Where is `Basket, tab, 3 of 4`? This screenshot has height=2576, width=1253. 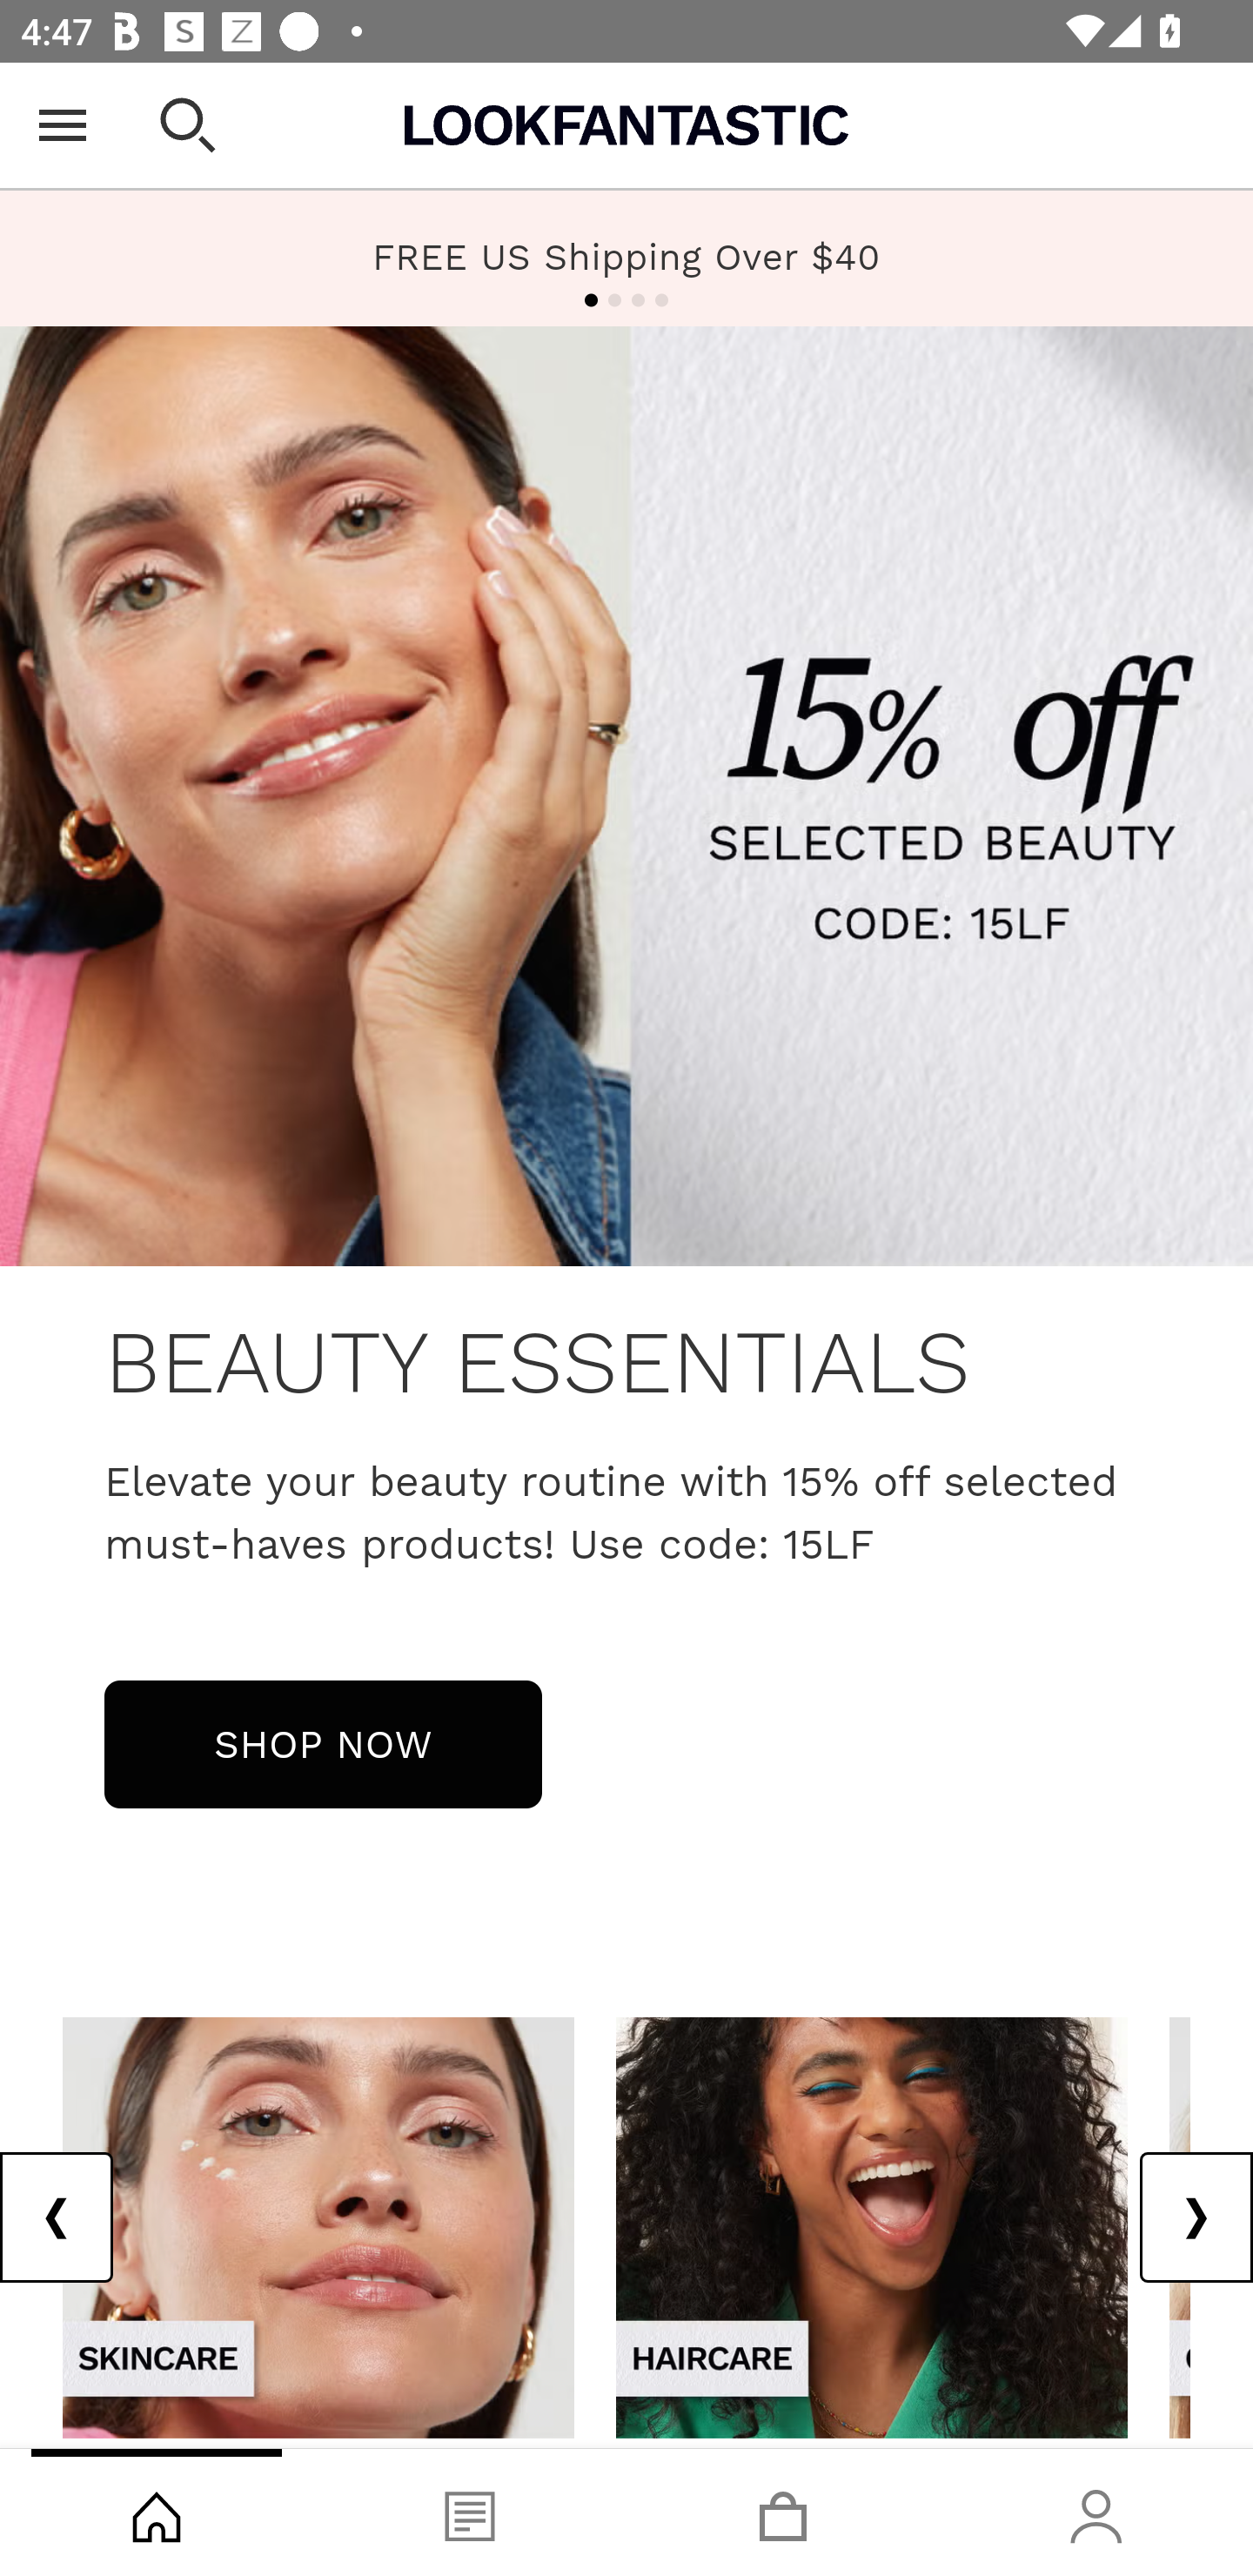 Basket, tab, 3 of 4 is located at coordinates (783, 2512).